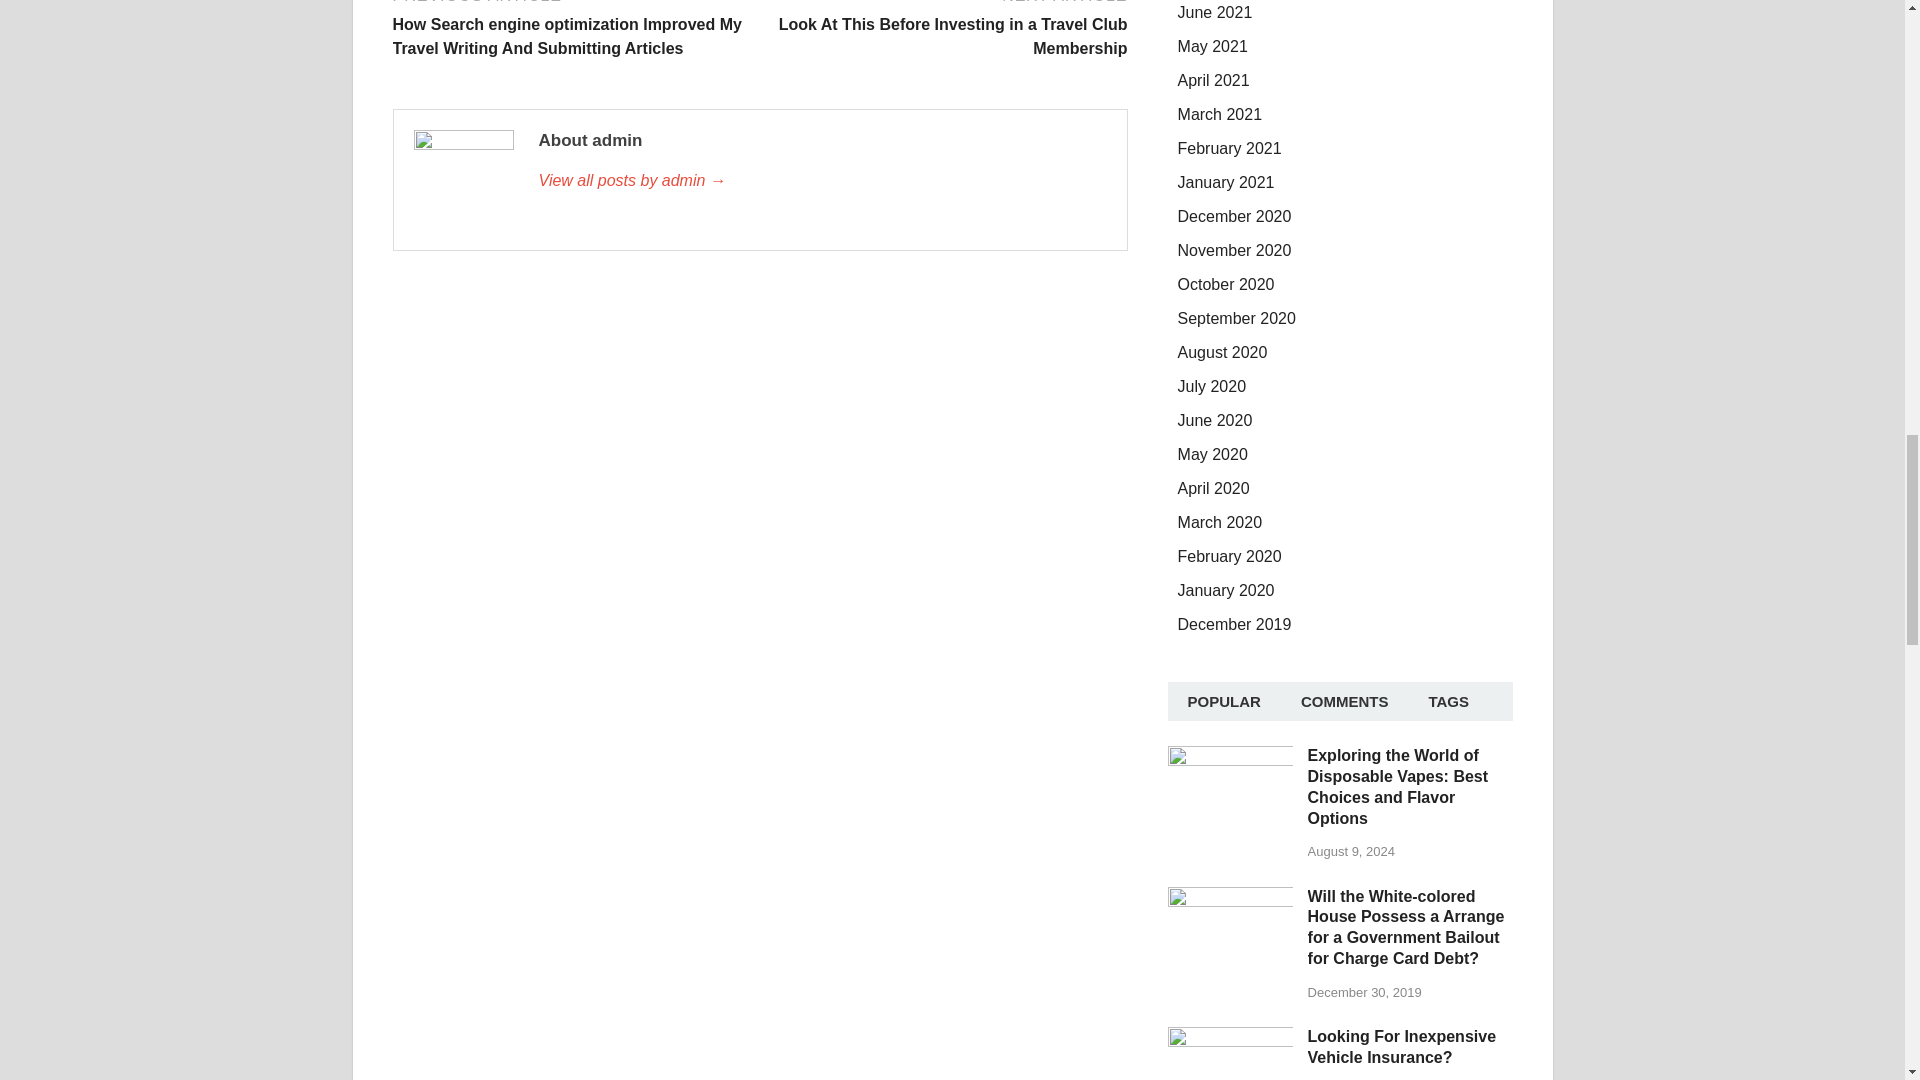  Describe the element at coordinates (1230, 1038) in the screenshot. I see `Looking For Inexpensive Vehicle Insurance?` at that location.